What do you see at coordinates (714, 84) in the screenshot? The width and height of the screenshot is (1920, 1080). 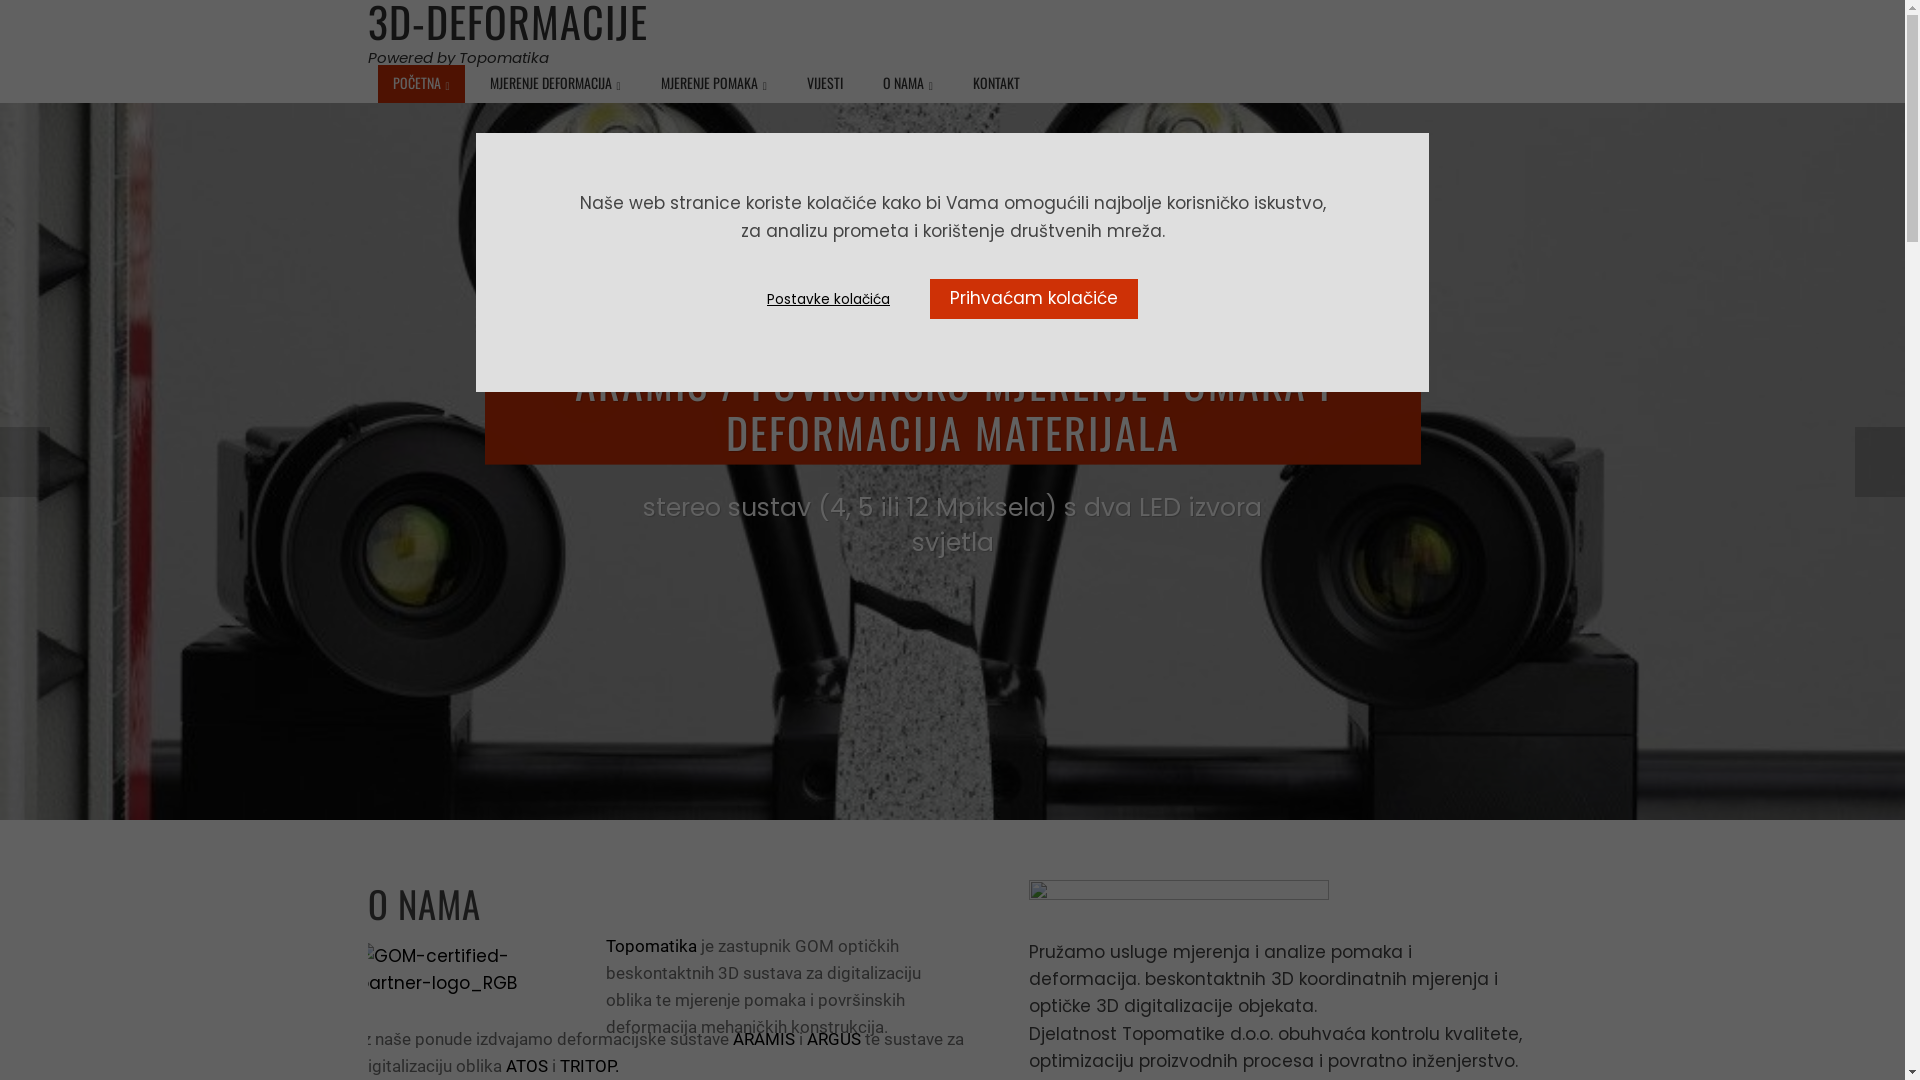 I see `MJERENJE POMAKA` at bounding box center [714, 84].